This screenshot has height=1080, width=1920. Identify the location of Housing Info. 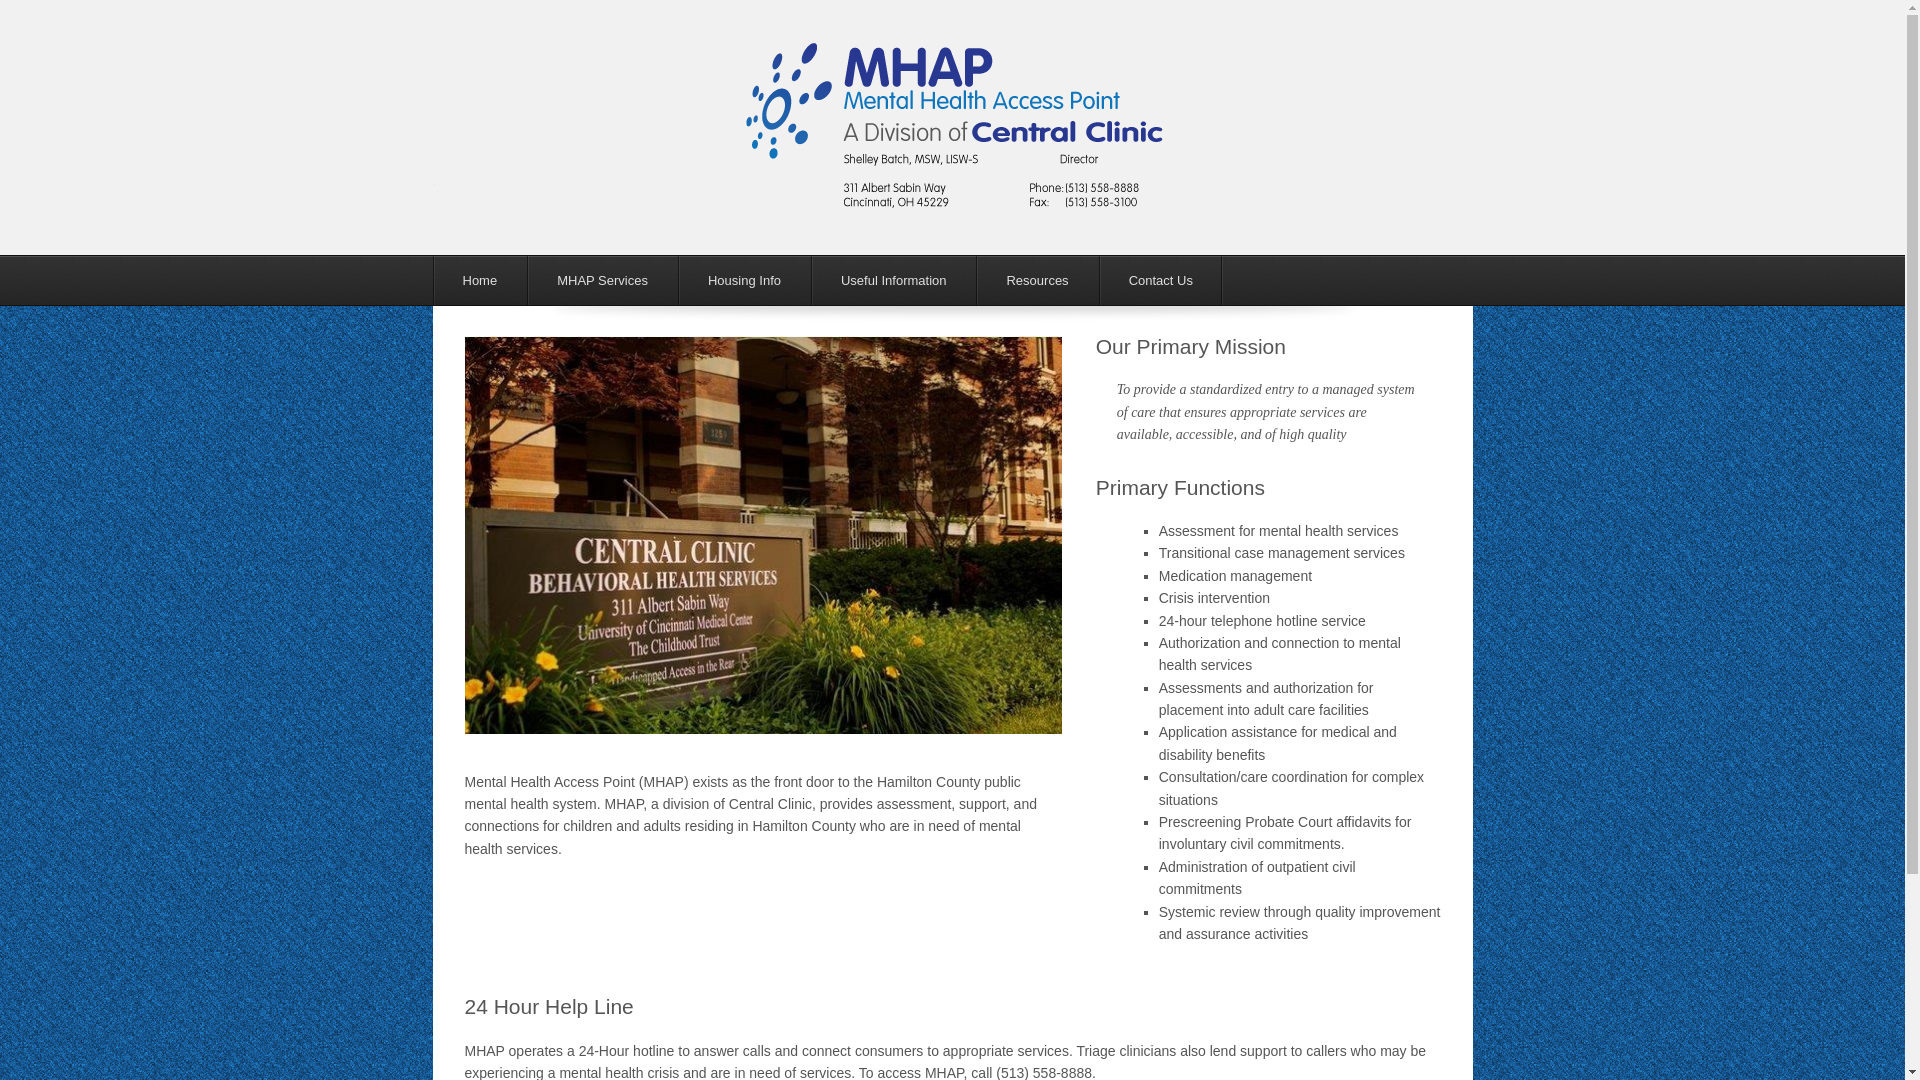
(744, 280).